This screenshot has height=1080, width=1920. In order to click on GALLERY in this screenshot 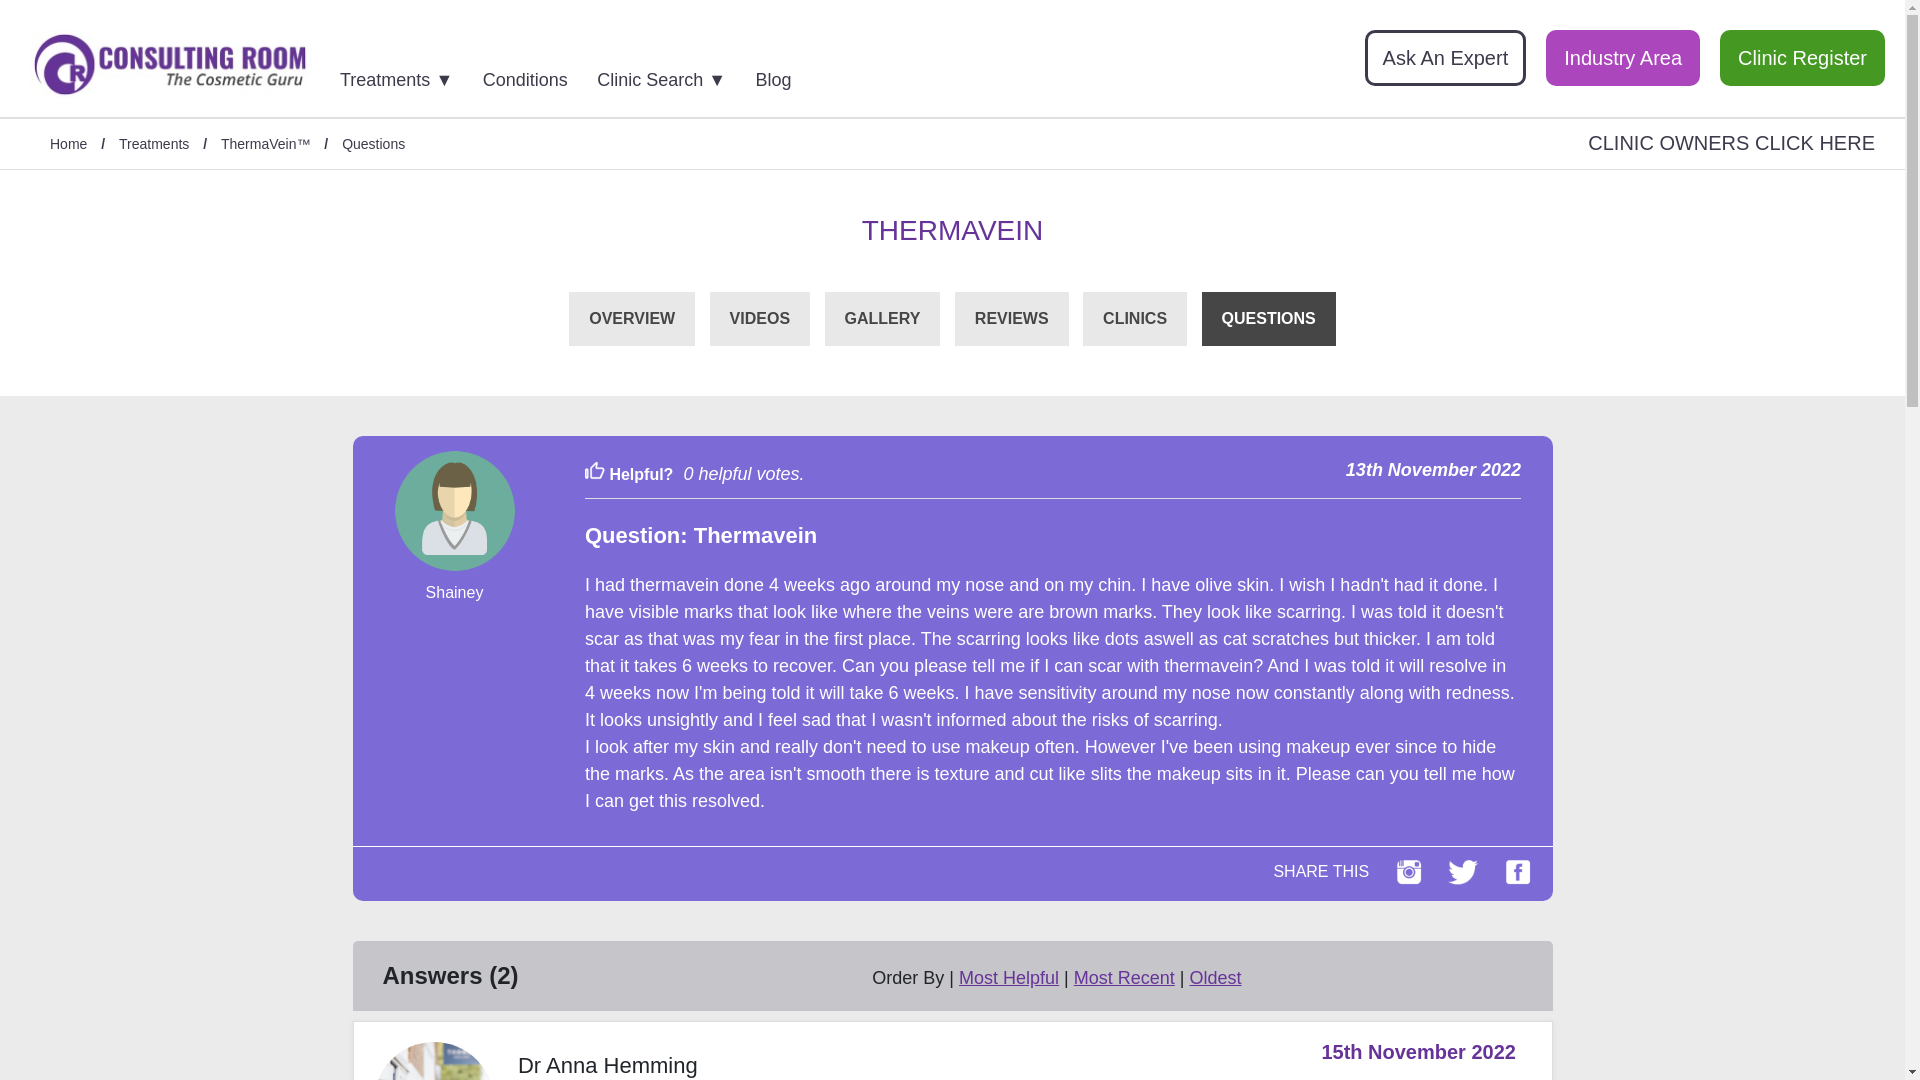, I will do `click(882, 318)`.